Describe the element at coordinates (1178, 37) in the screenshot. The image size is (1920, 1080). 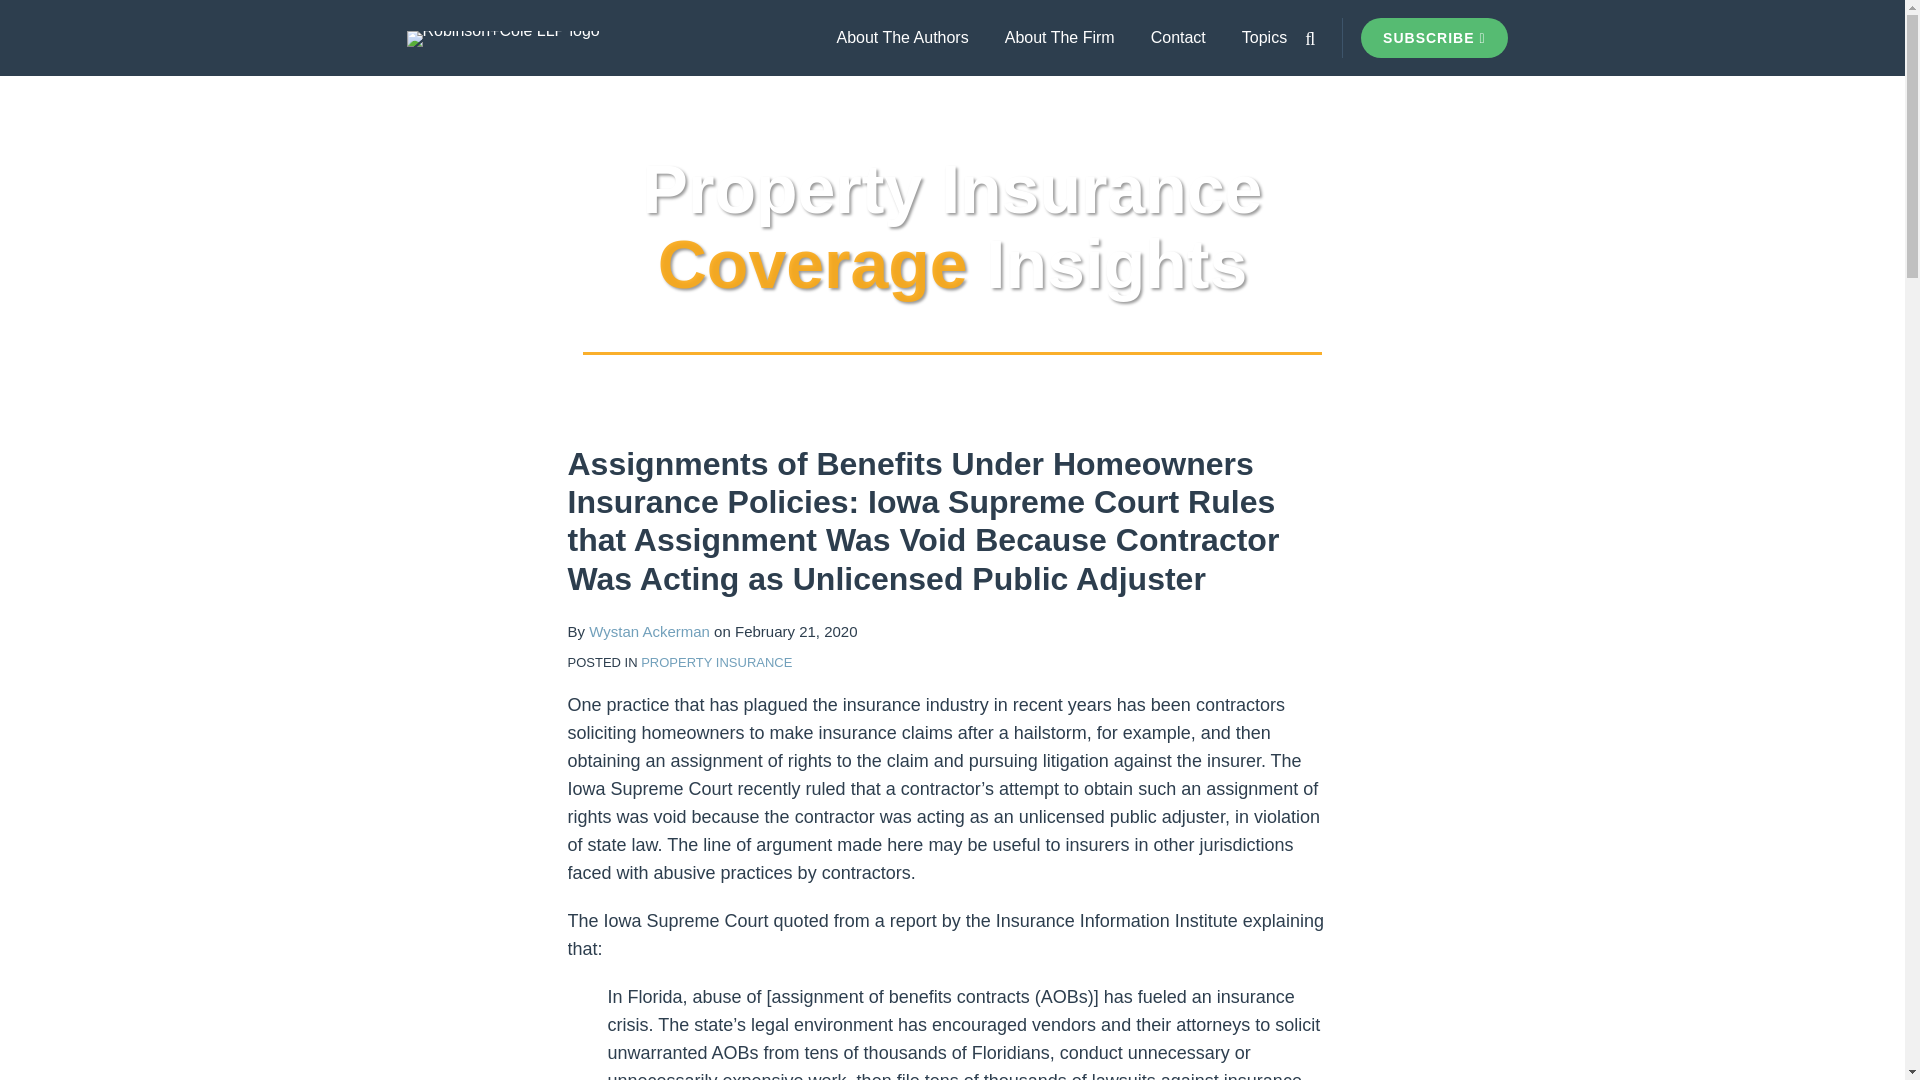
I see `Contact` at that location.